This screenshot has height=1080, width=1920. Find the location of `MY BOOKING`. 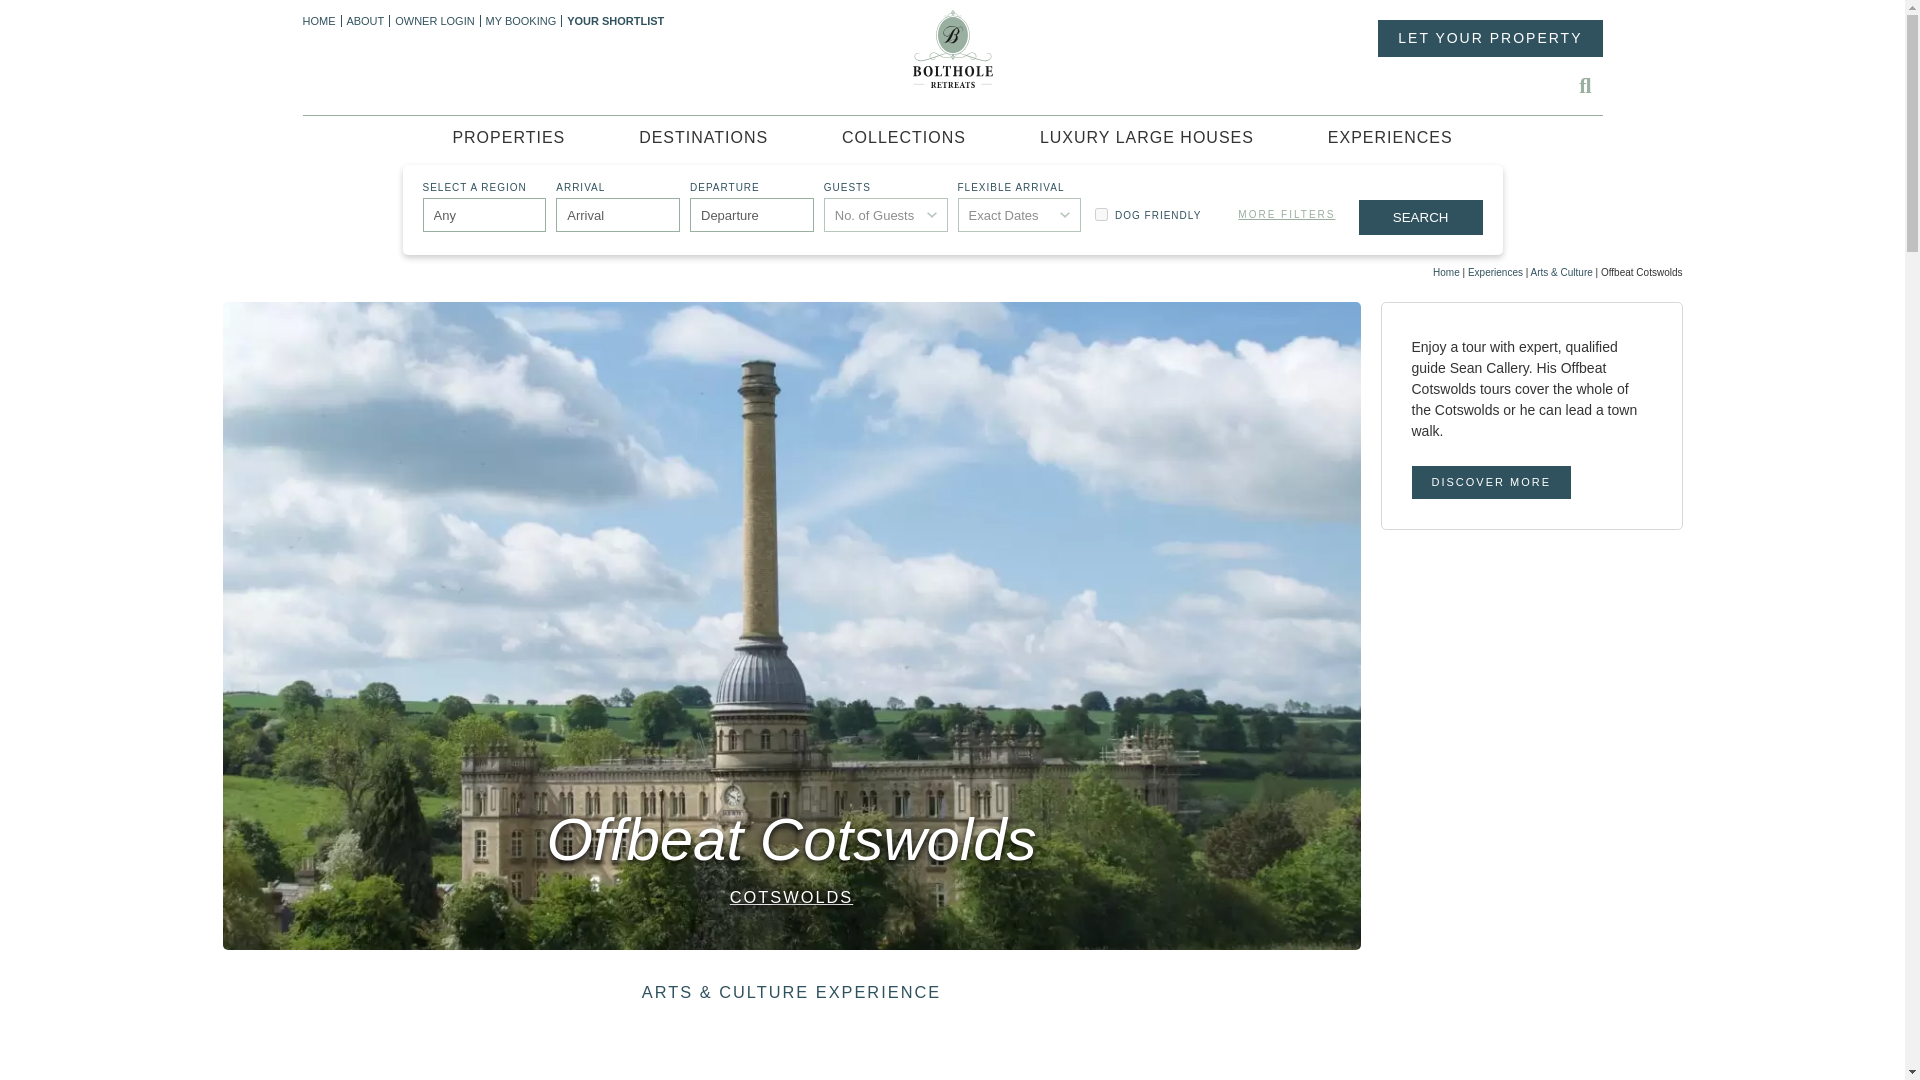

MY BOOKING is located at coordinates (524, 21).